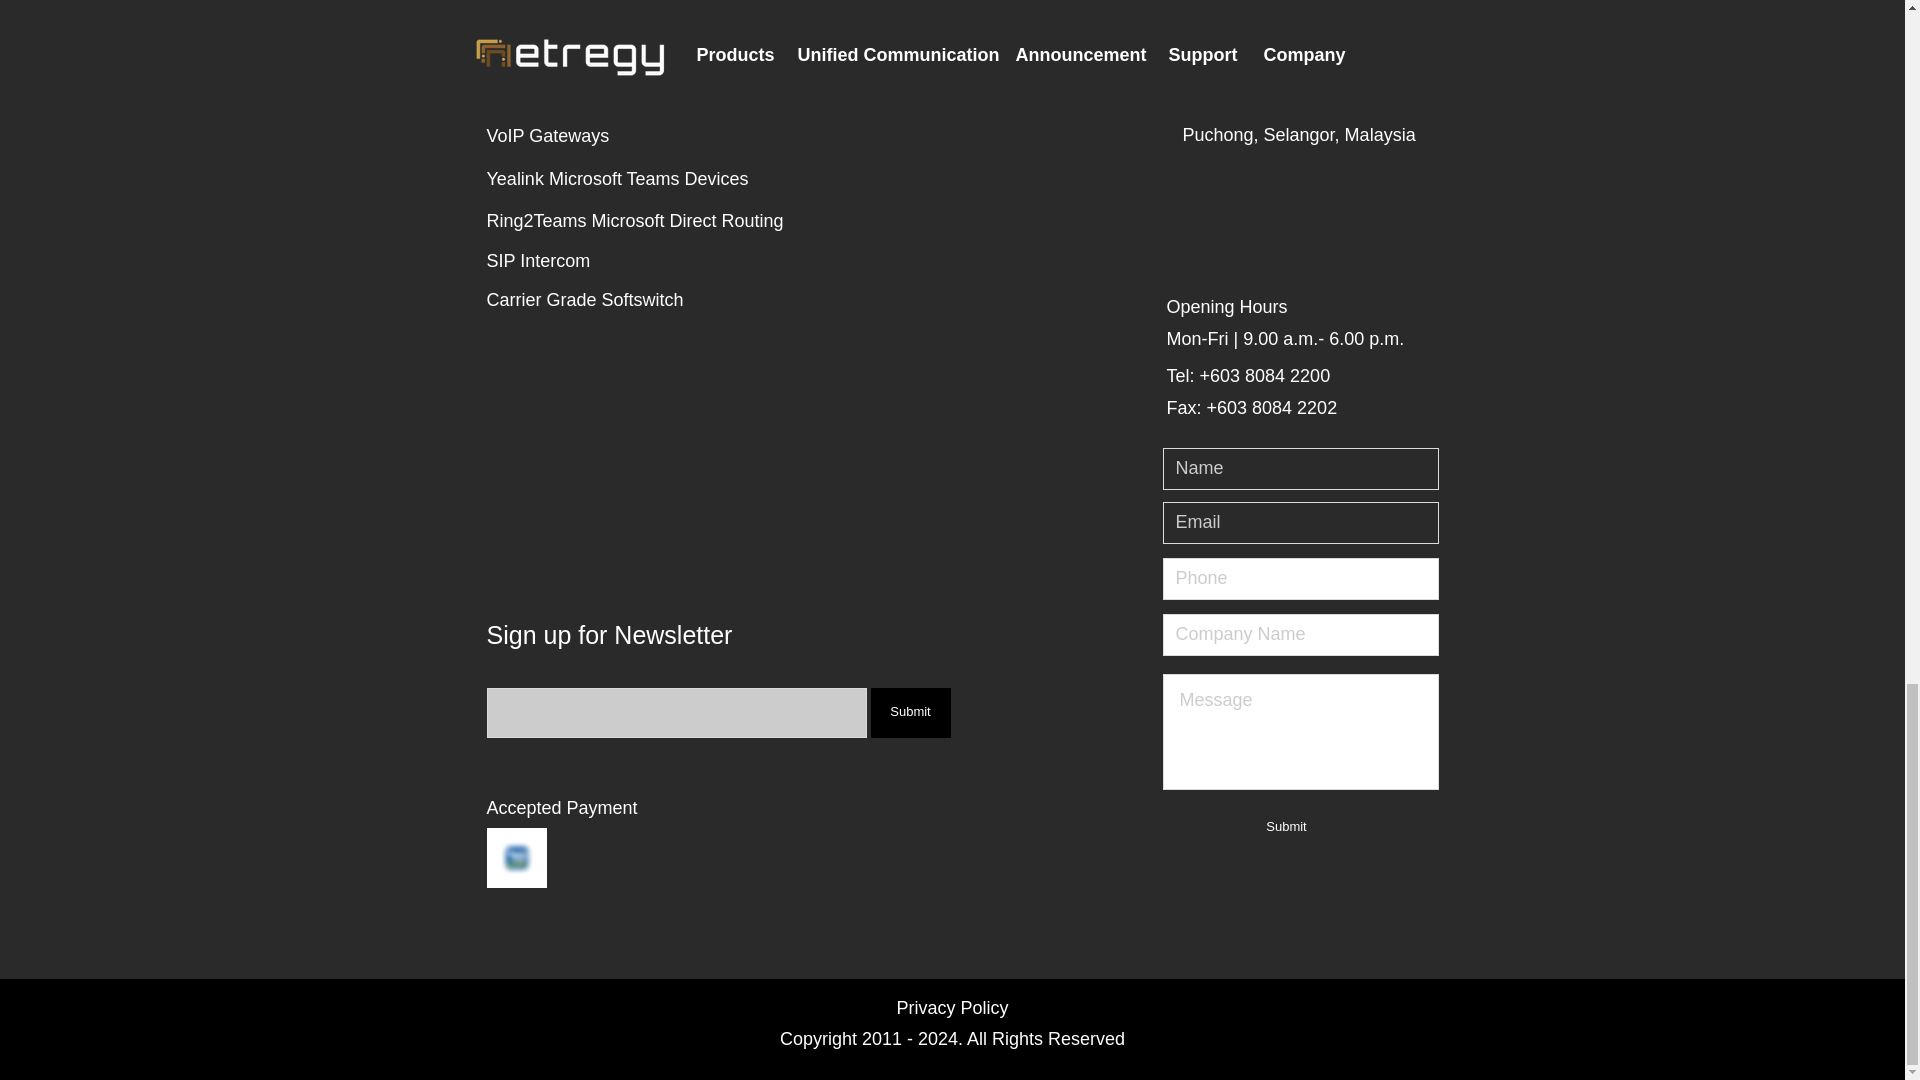 The height and width of the screenshot is (1080, 1920). What do you see at coordinates (556, 136) in the screenshot?
I see `VoIP Gateways` at bounding box center [556, 136].